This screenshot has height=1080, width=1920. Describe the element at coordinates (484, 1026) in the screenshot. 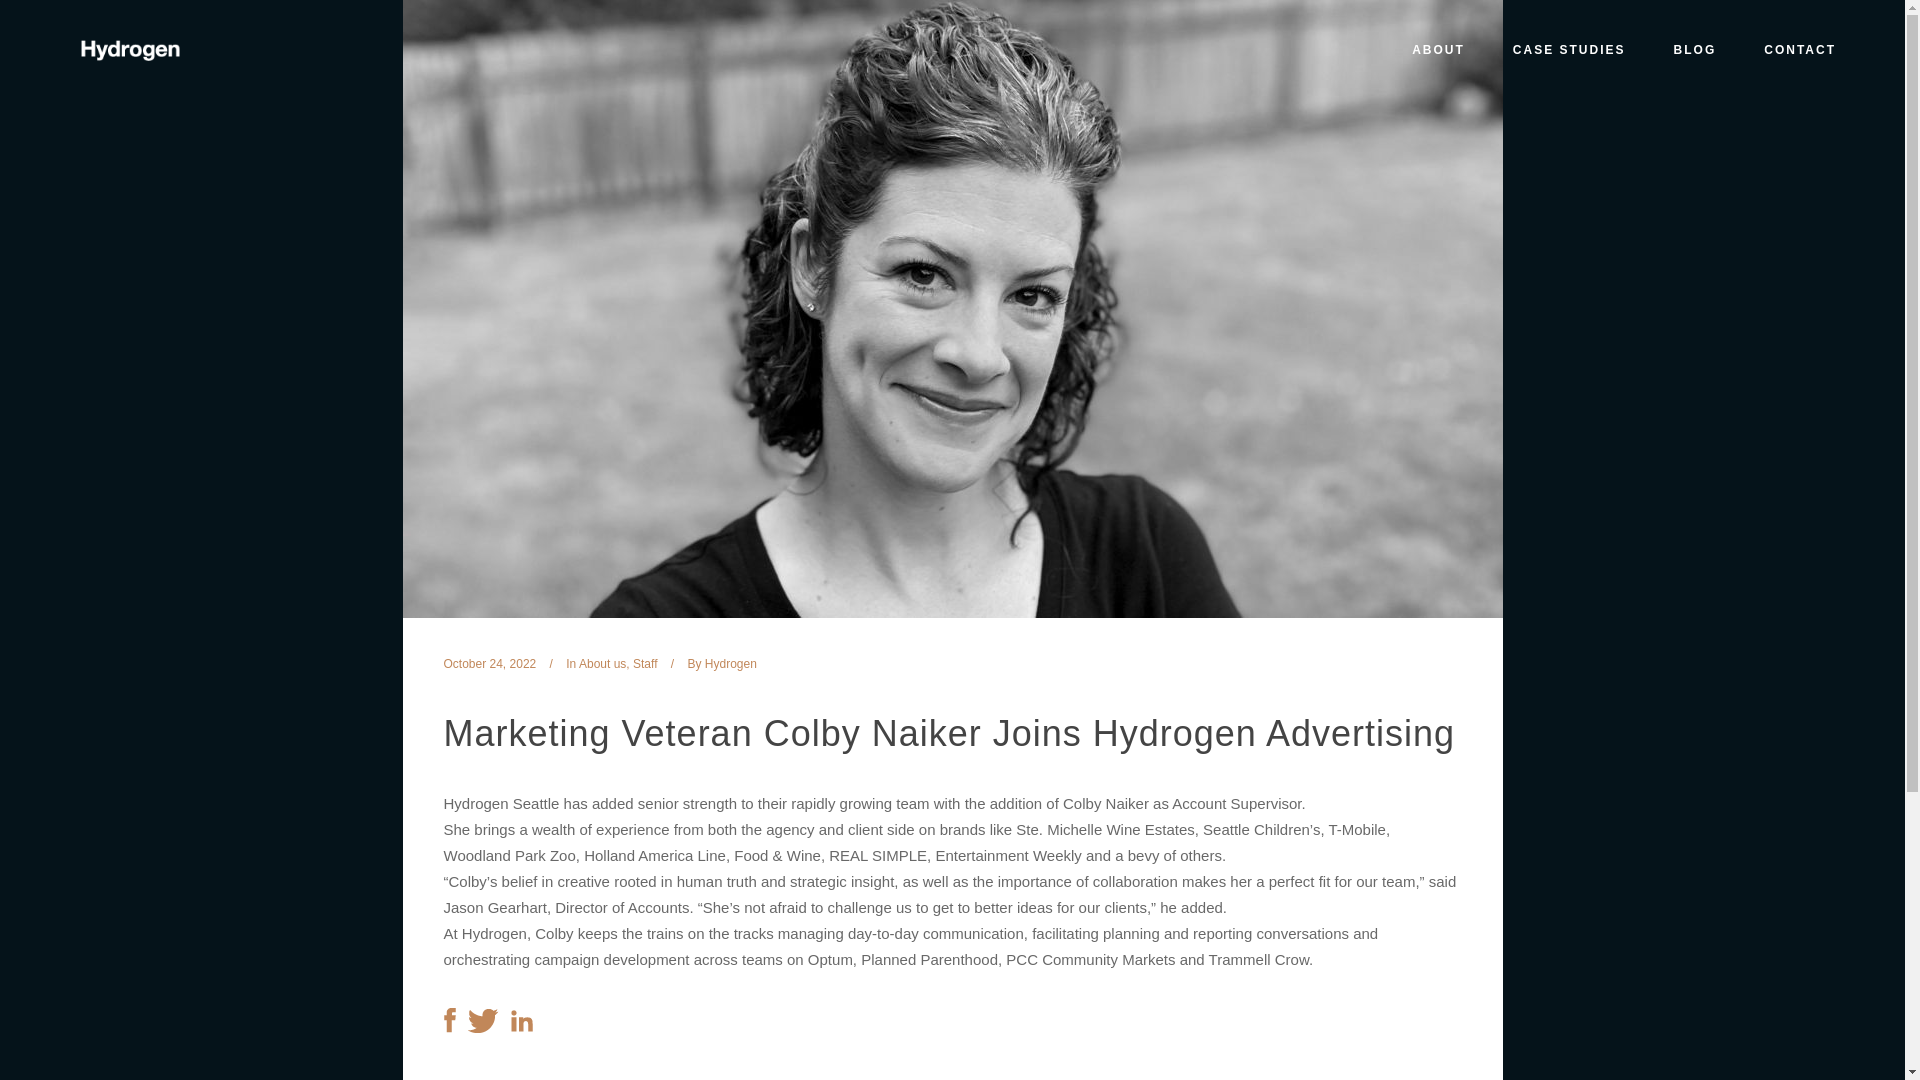

I see `Share on Twitter` at that location.